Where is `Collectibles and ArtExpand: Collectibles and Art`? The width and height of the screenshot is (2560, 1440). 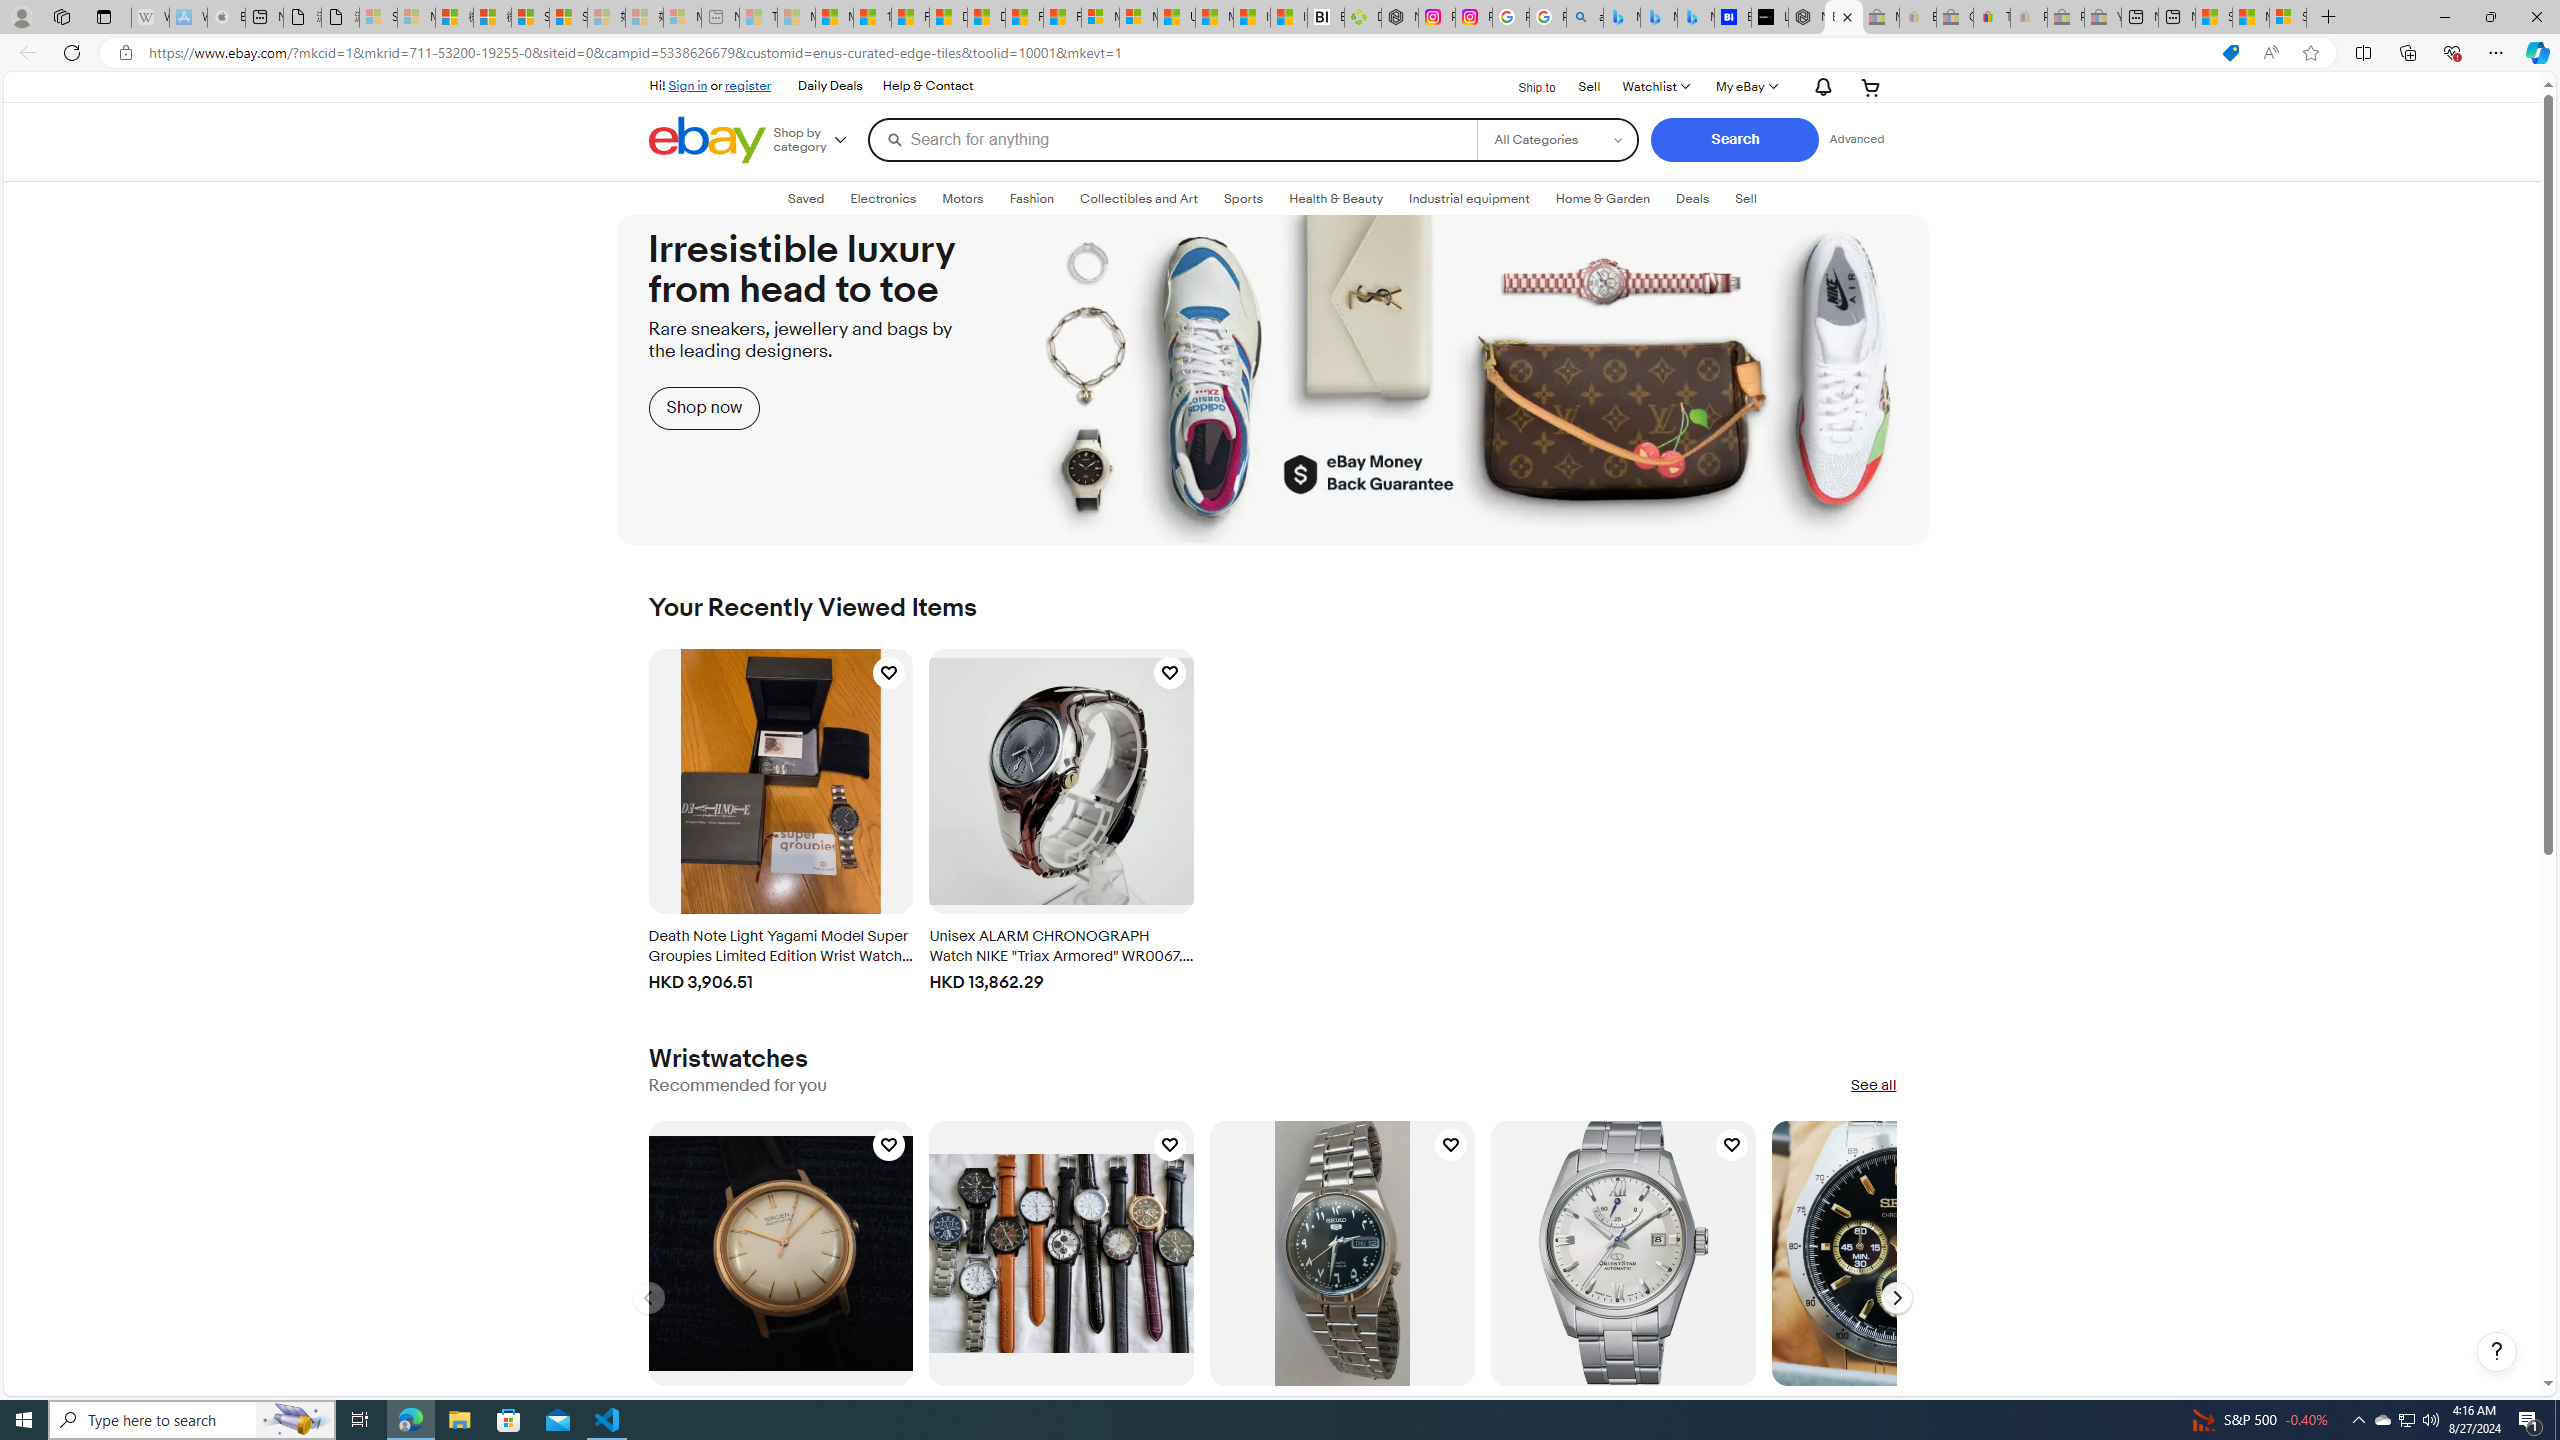
Collectibles and ArtExpand: Collectibles and Art is located at coordinates (1138, 198).